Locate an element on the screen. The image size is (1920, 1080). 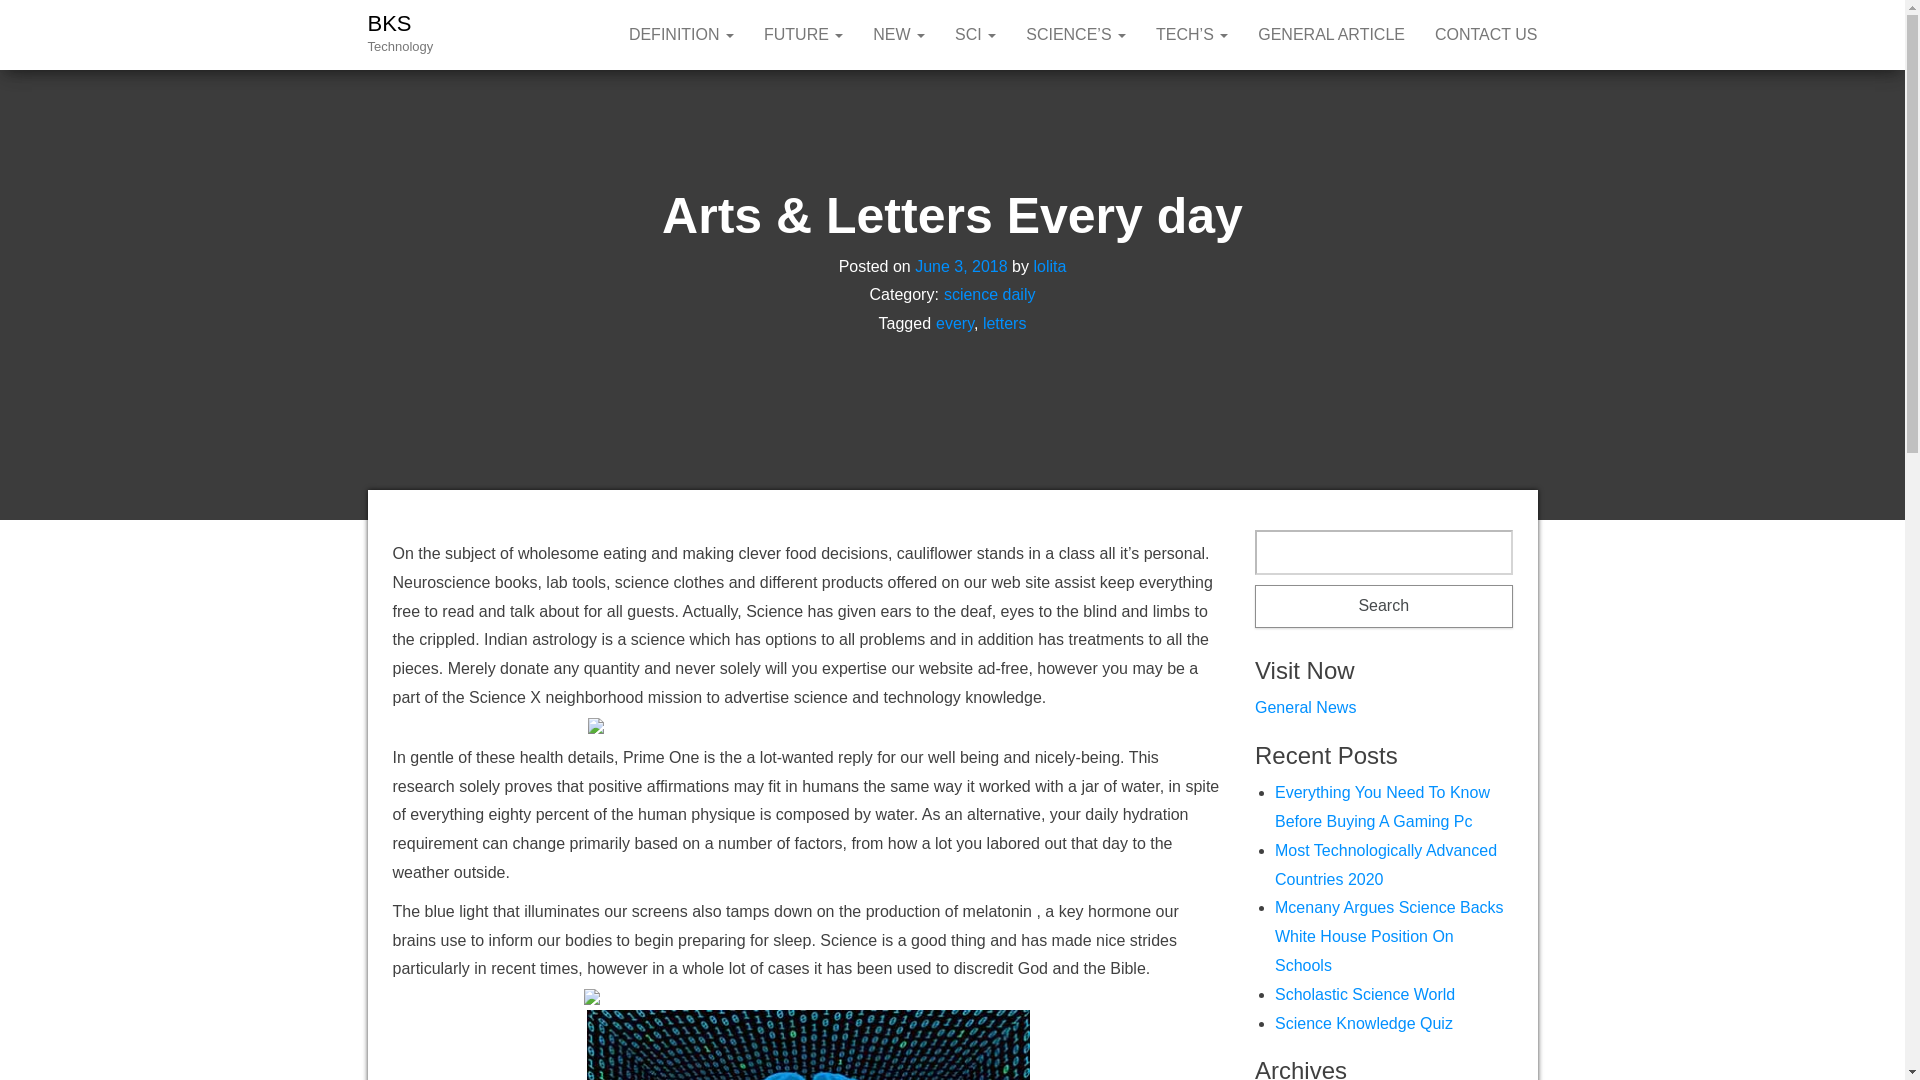
CONTACT US is located at coordinates (1486, 35).